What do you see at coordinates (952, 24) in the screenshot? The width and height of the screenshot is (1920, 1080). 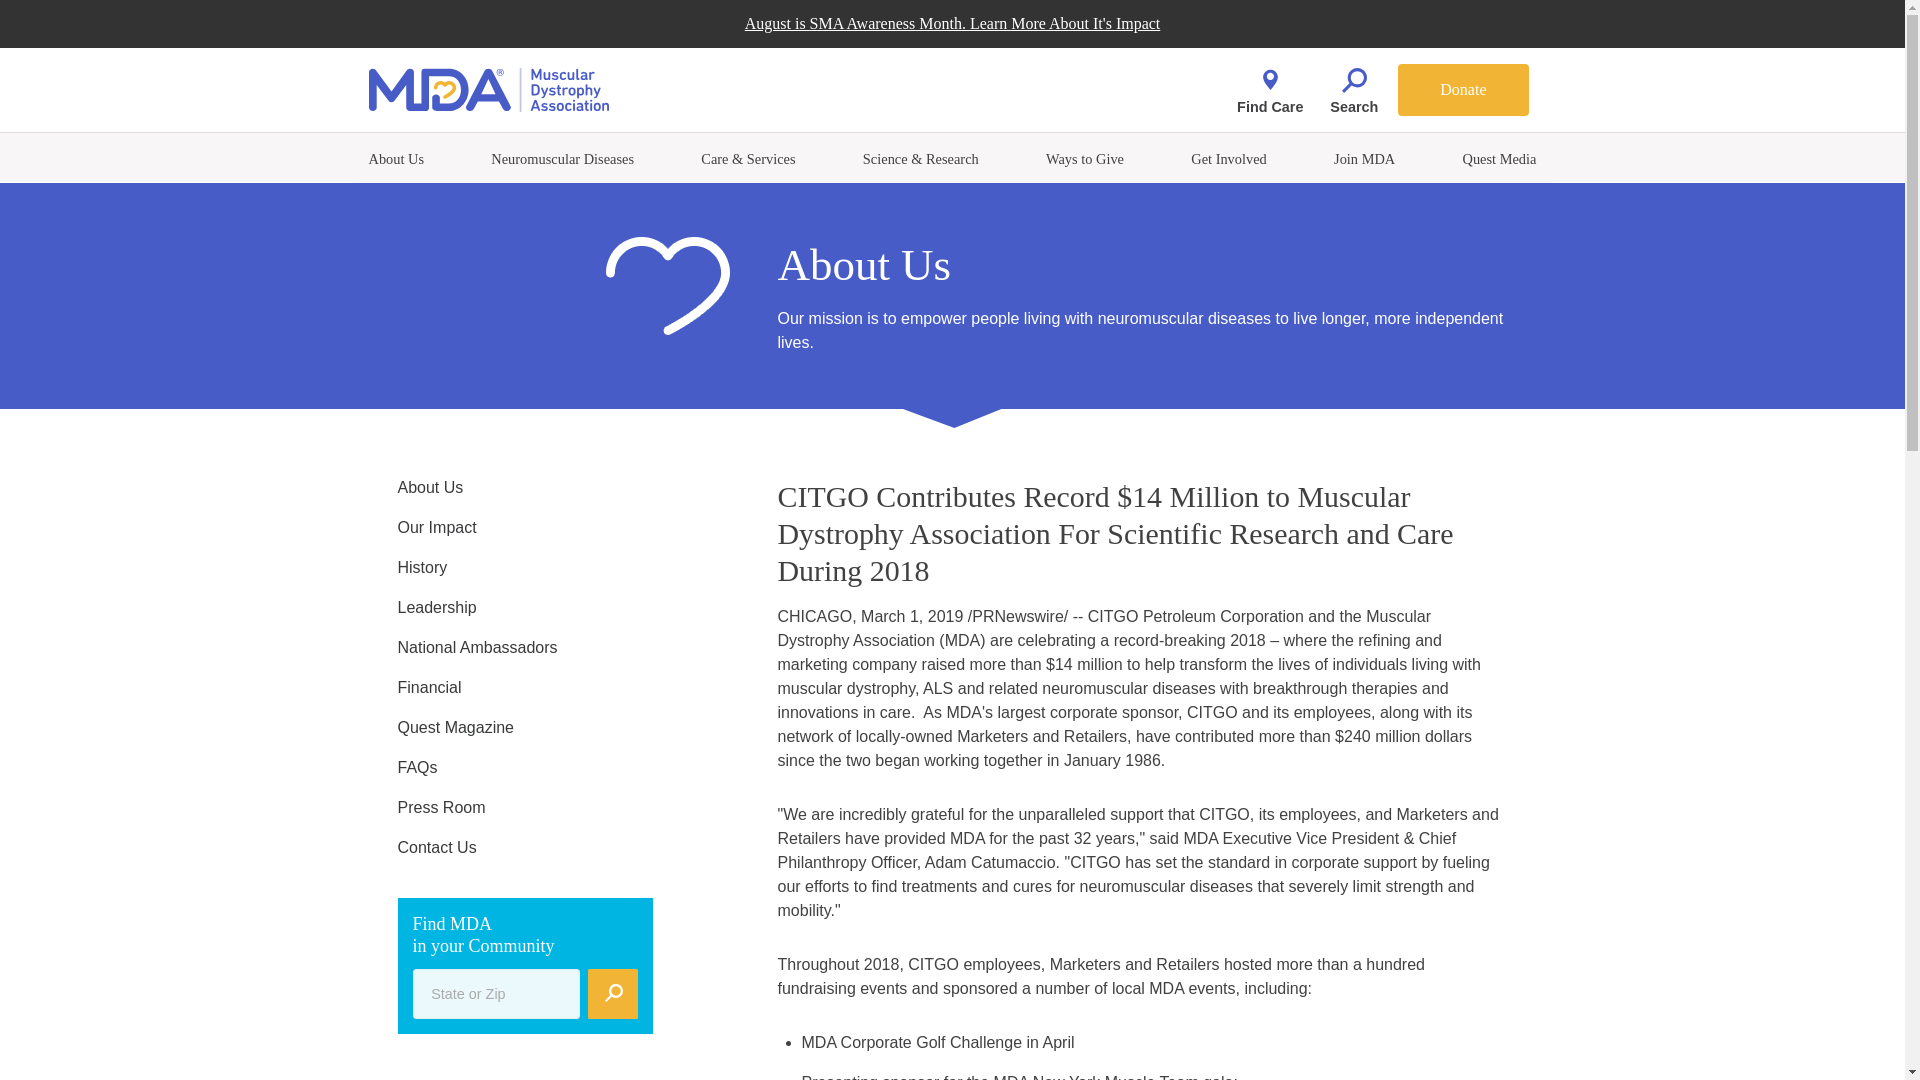 I see `August is SMA Awareness Month. Learn More About It's Impact` at bounding box center [952, 24].